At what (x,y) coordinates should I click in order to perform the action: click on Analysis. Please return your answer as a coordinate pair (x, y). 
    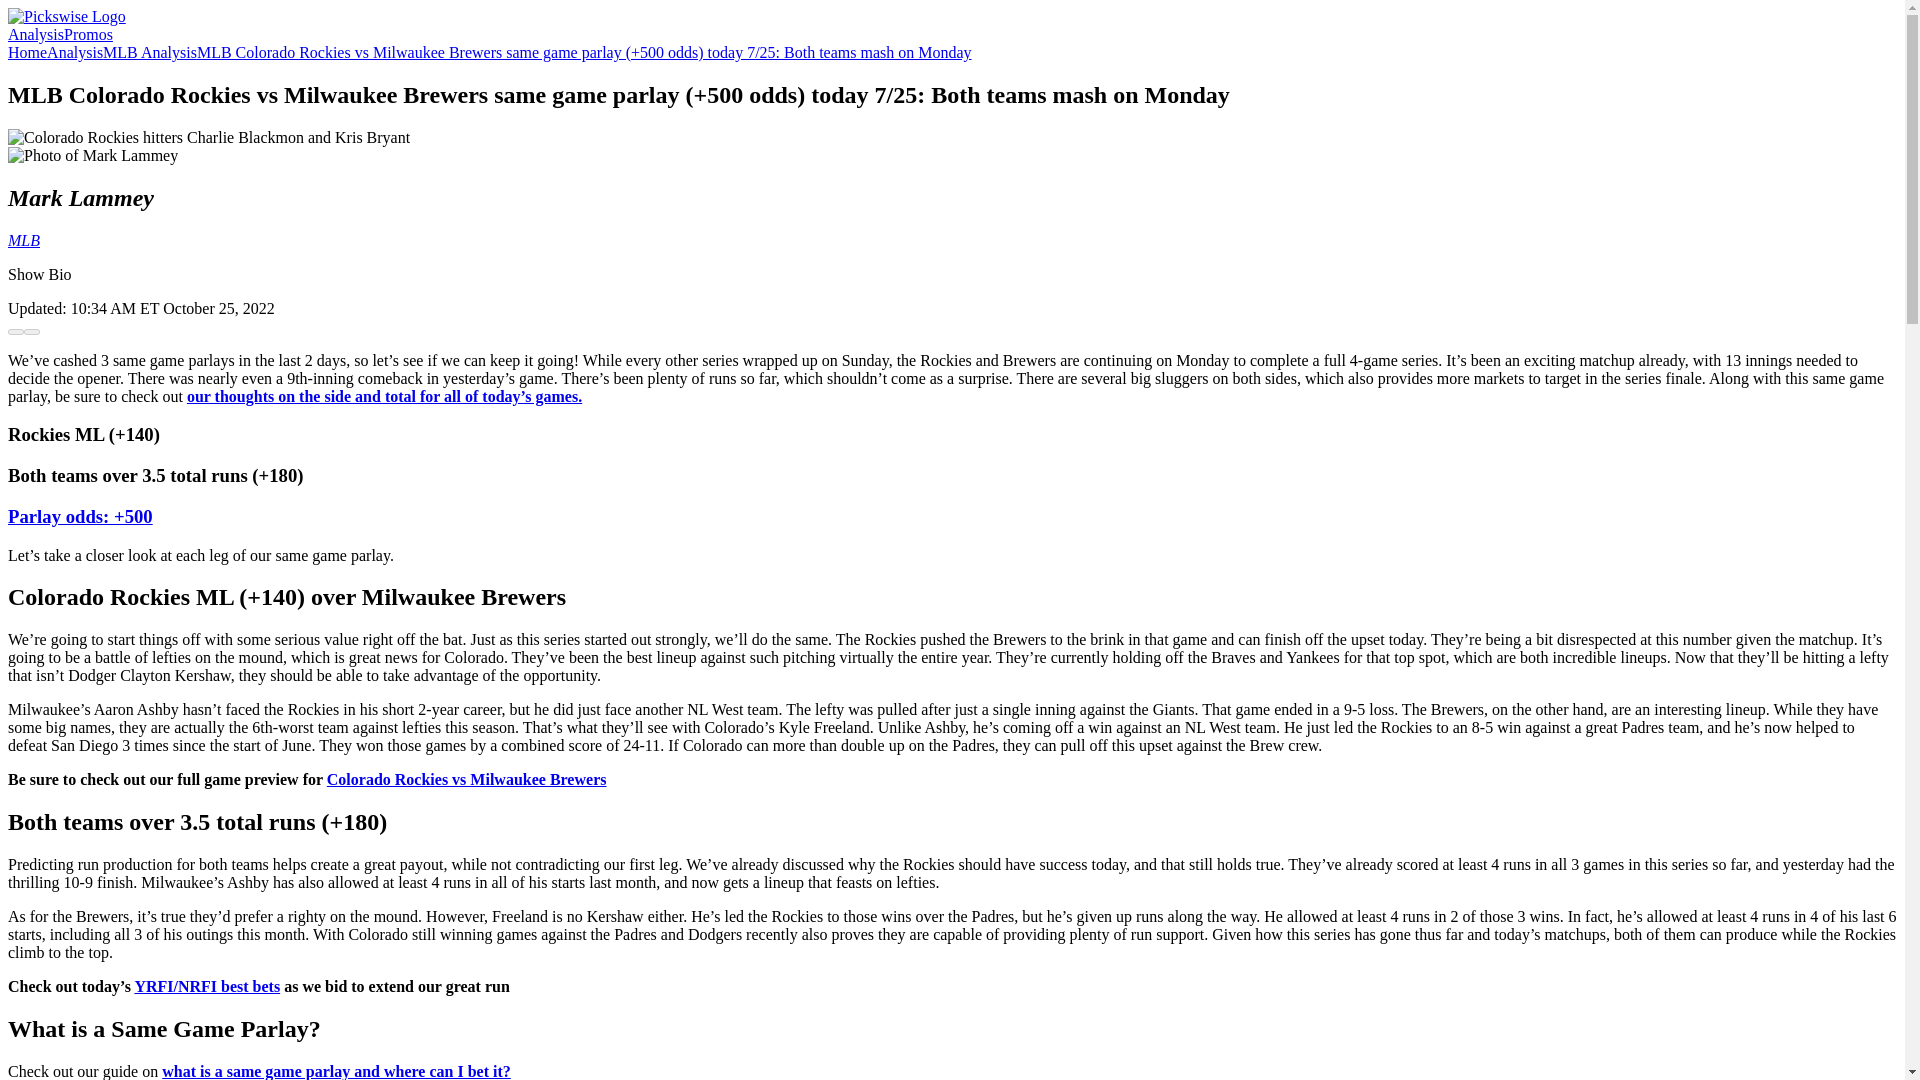
    Looking at the image, I should click on (35, 34).